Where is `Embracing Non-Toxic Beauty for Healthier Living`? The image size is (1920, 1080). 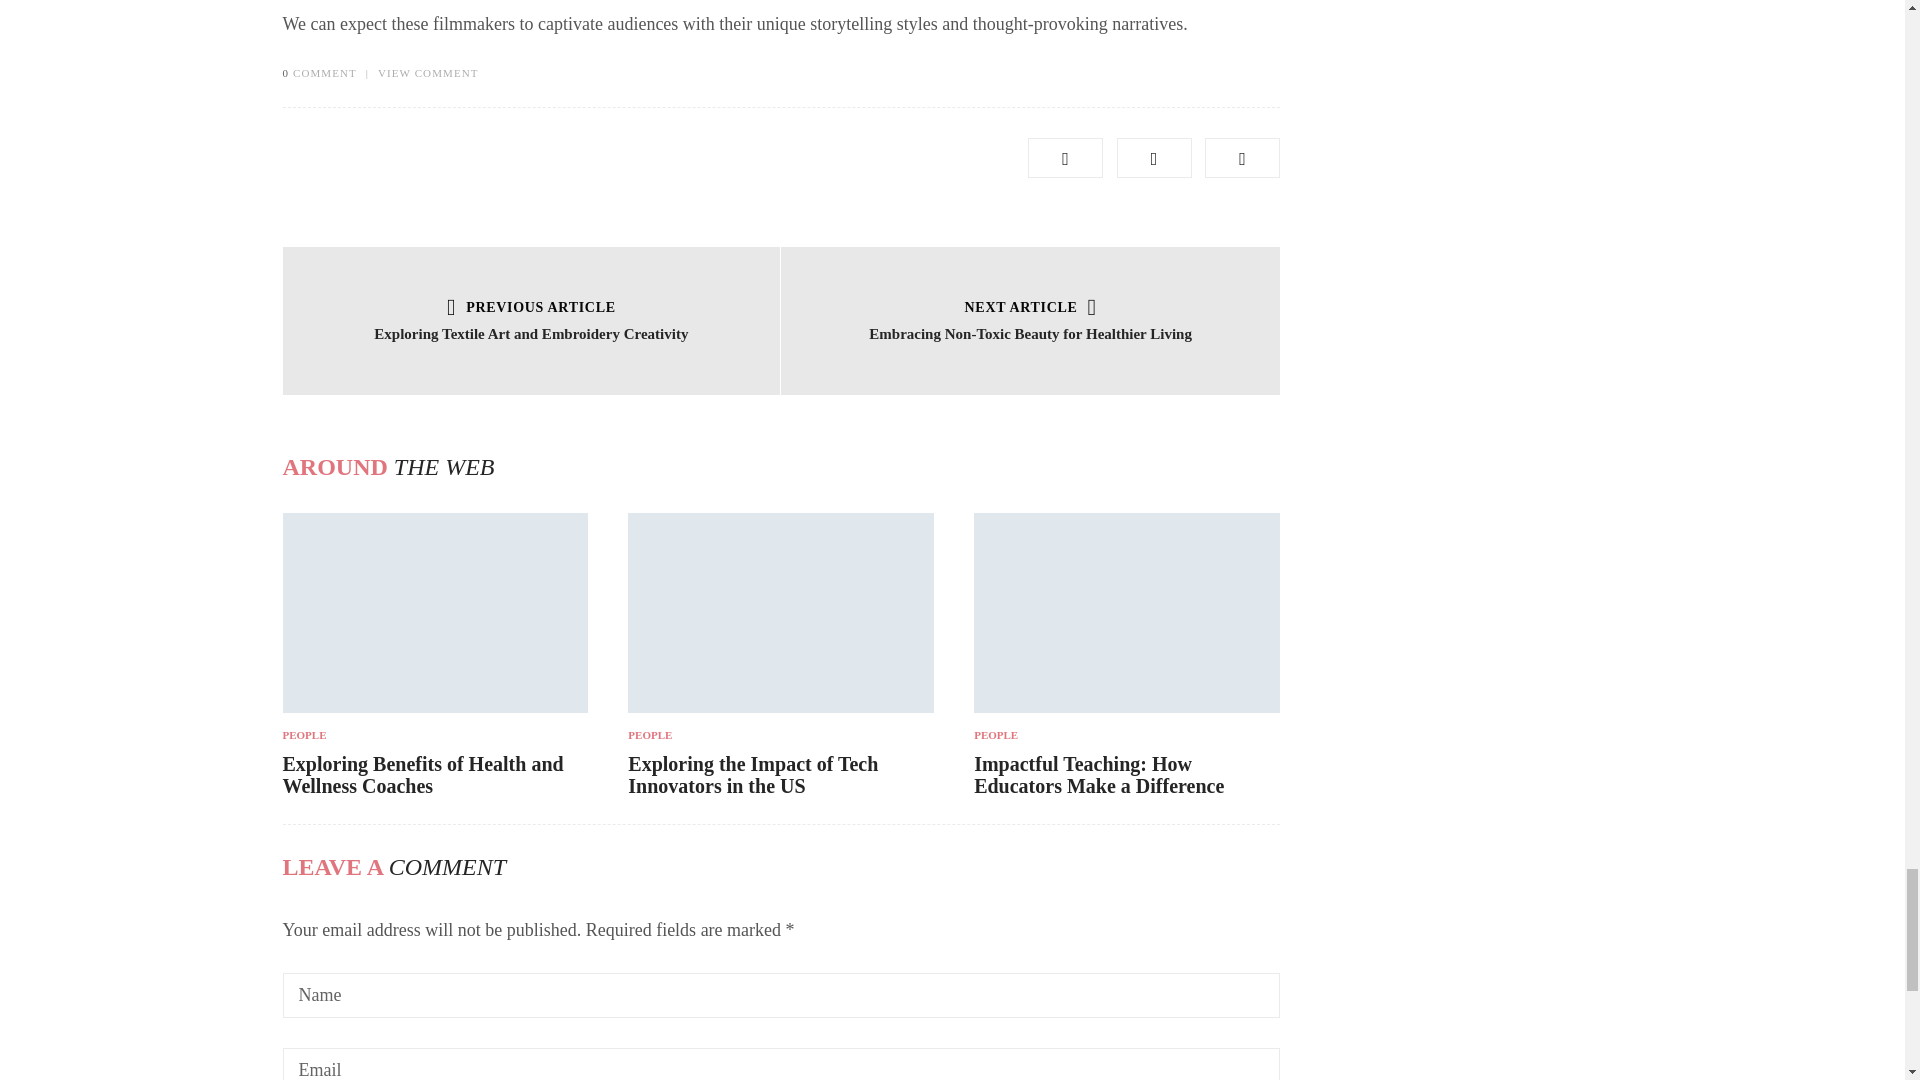
Embracing Non-Toxic Beauty for Healthier Living is located at coordinates (1030, 334).